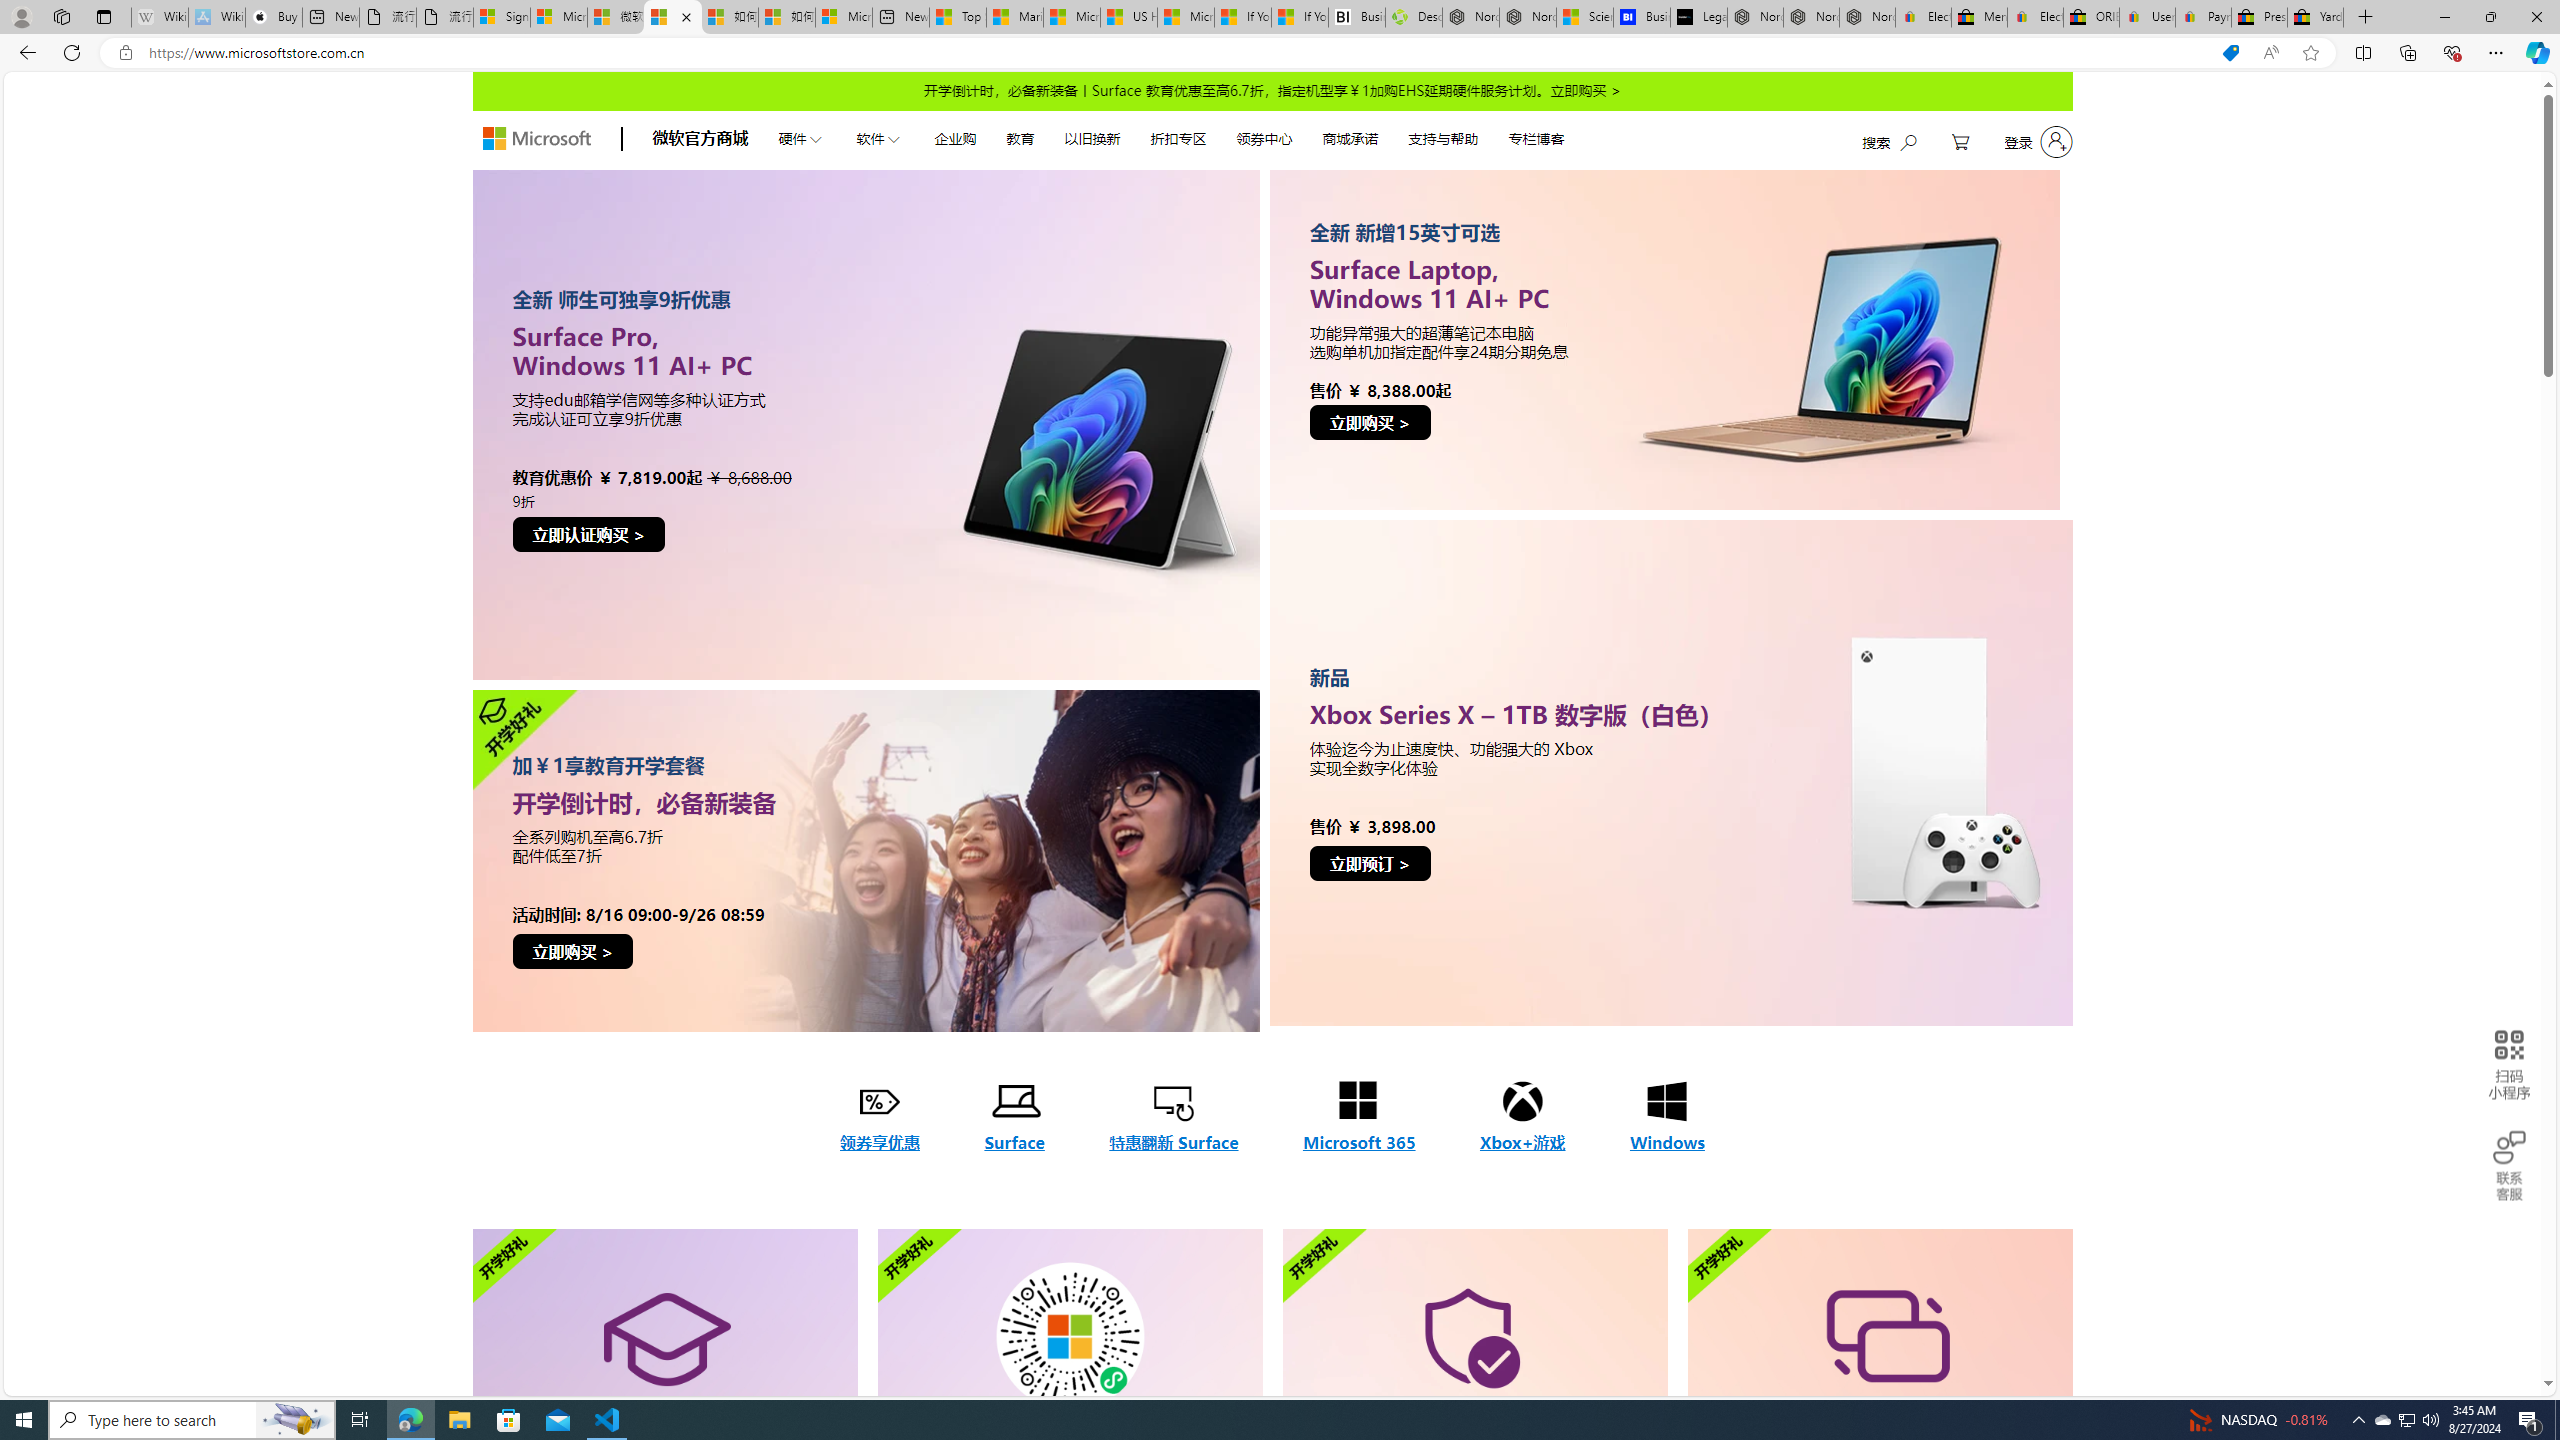 The height and width of the screenshot is (1440, 2560). I want to click on edu, so click(865, 424).